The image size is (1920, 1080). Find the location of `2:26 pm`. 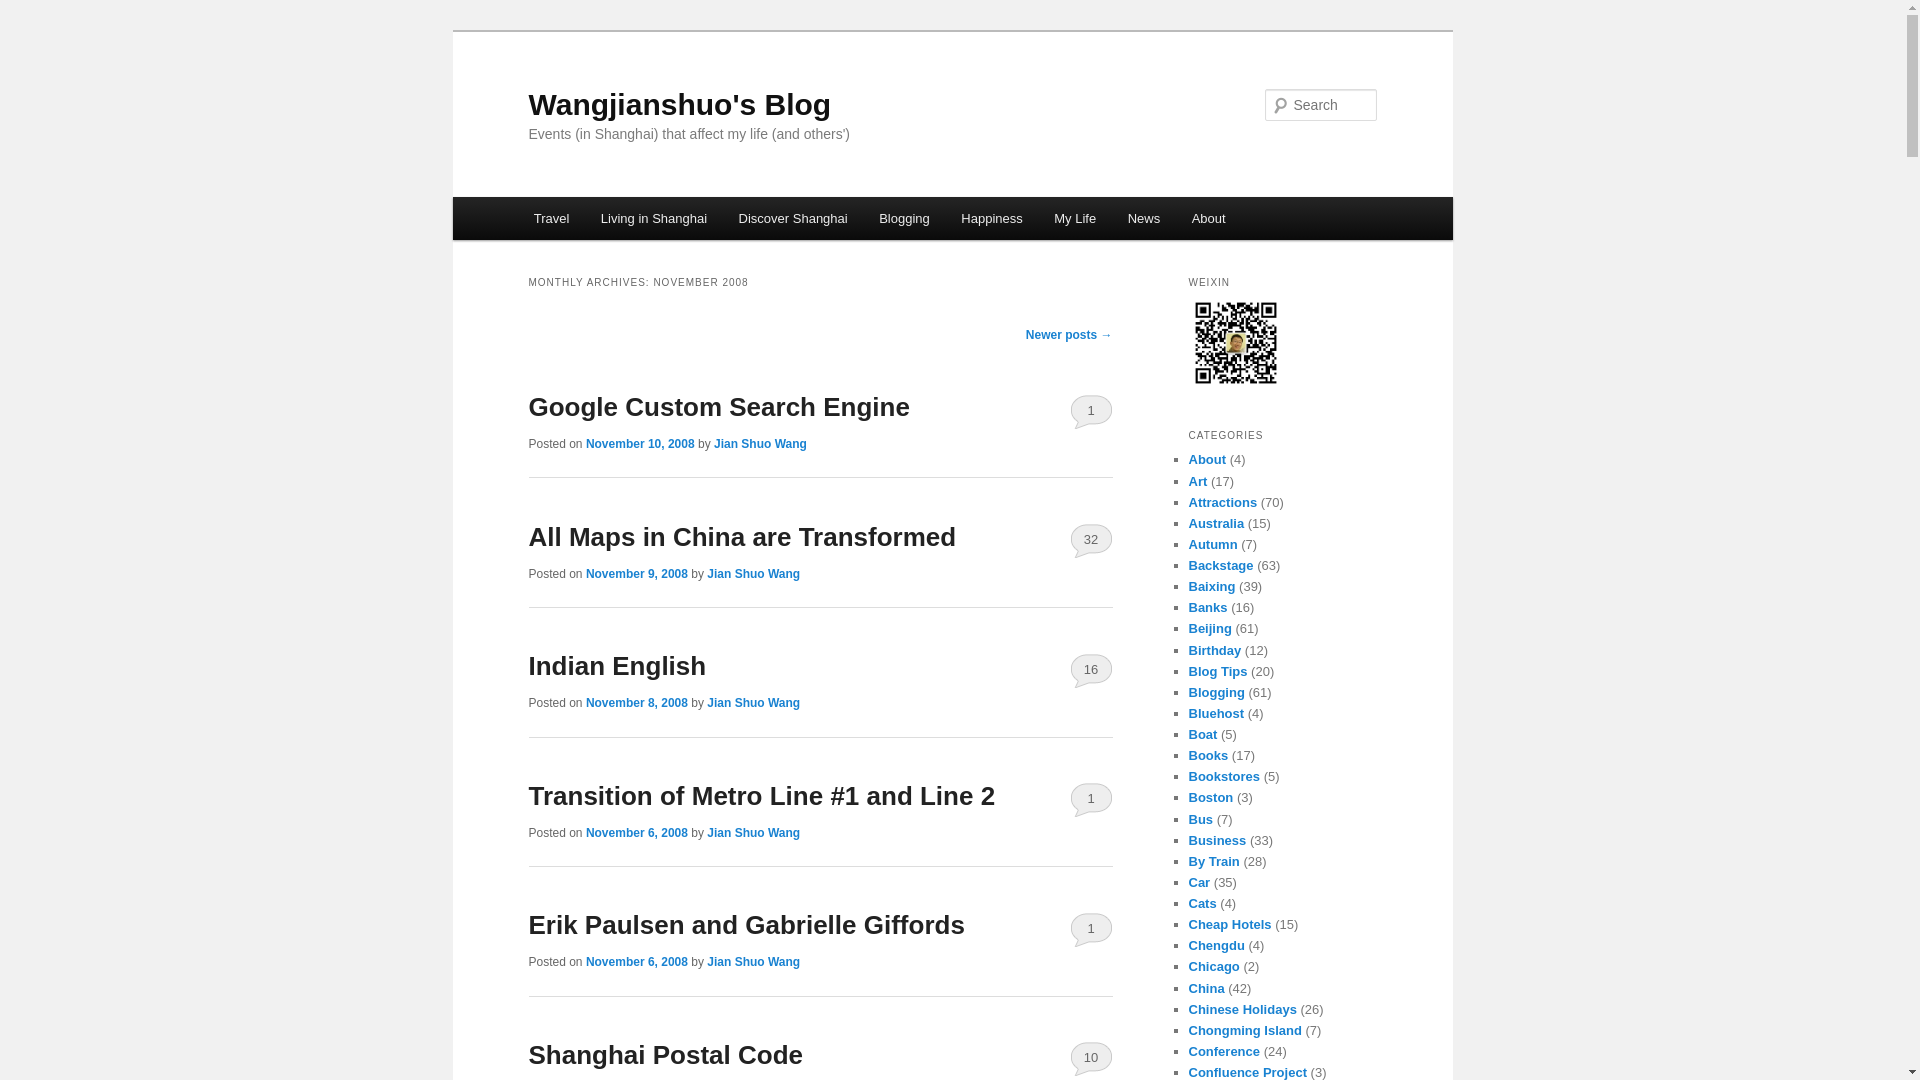

2:26 pm is located at coordinates (636, 574).